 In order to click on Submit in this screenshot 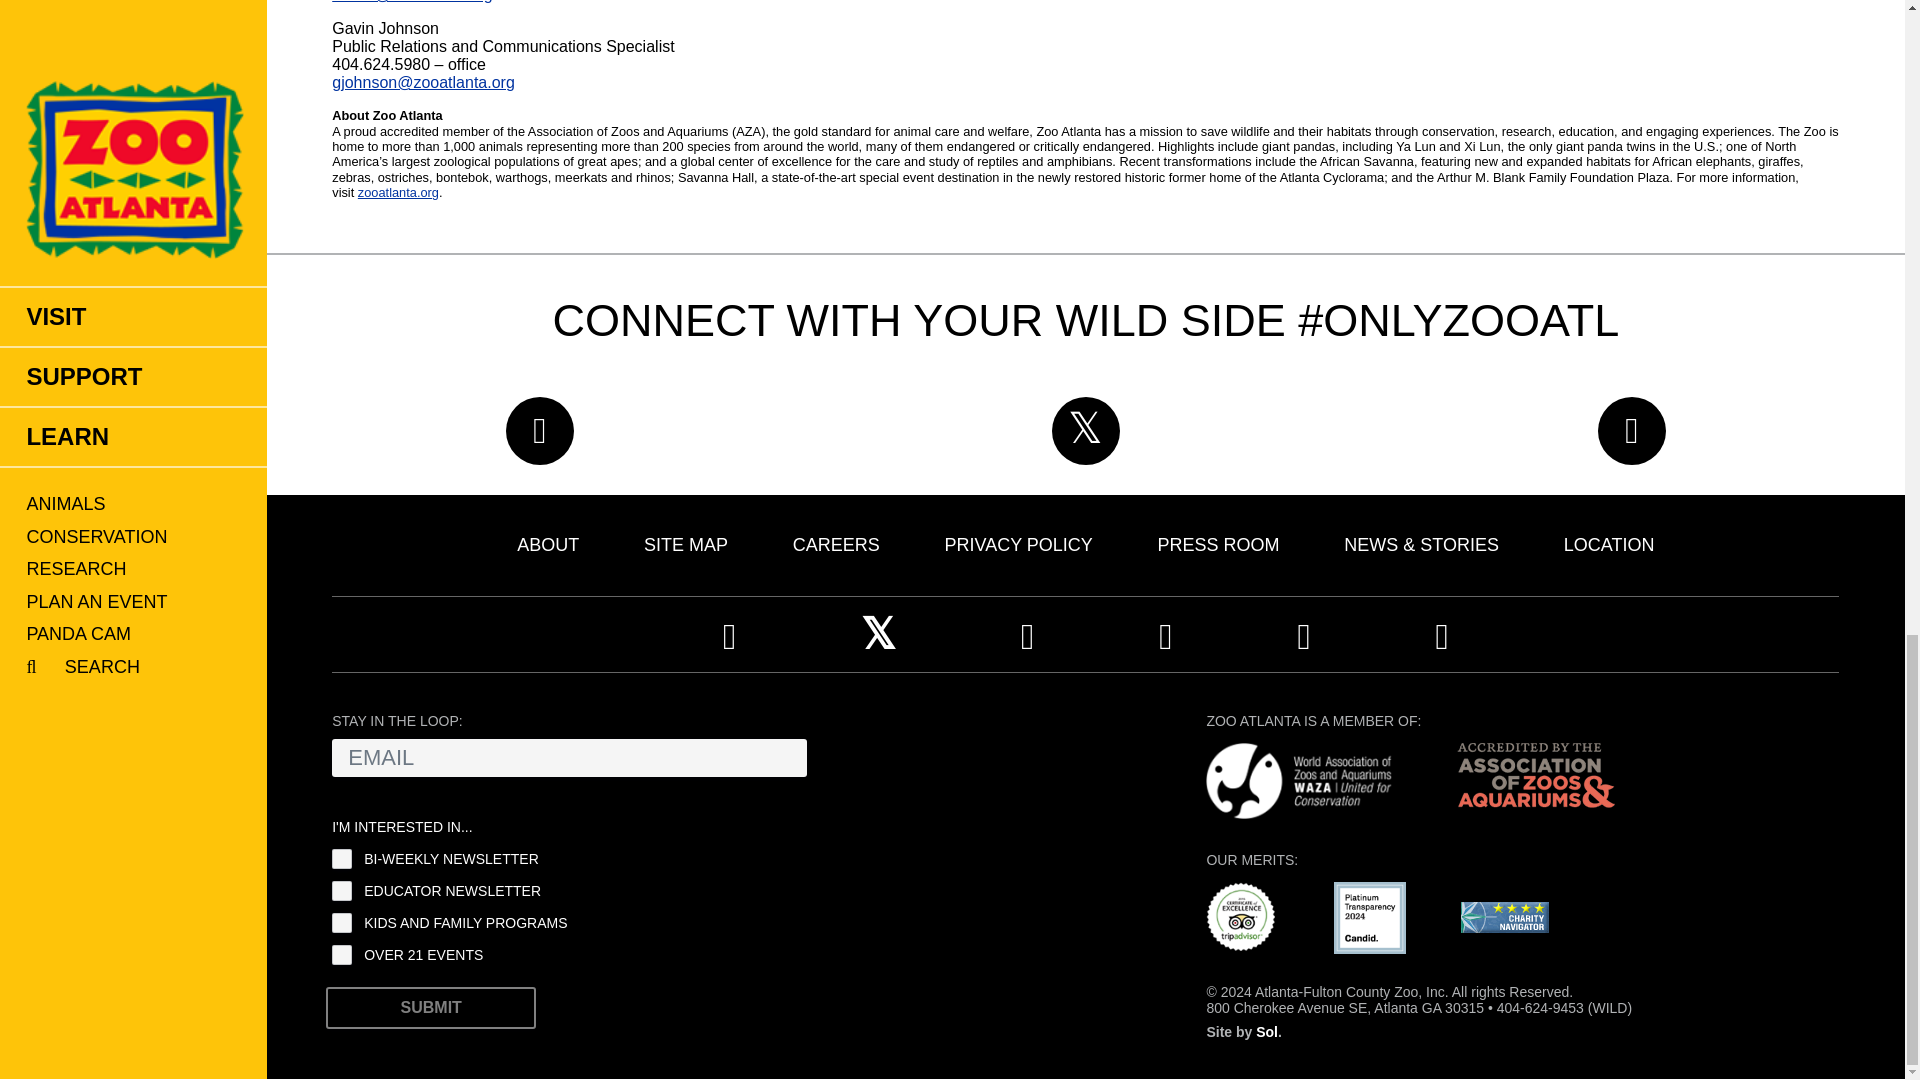, I will do `click(430, 1008)`.